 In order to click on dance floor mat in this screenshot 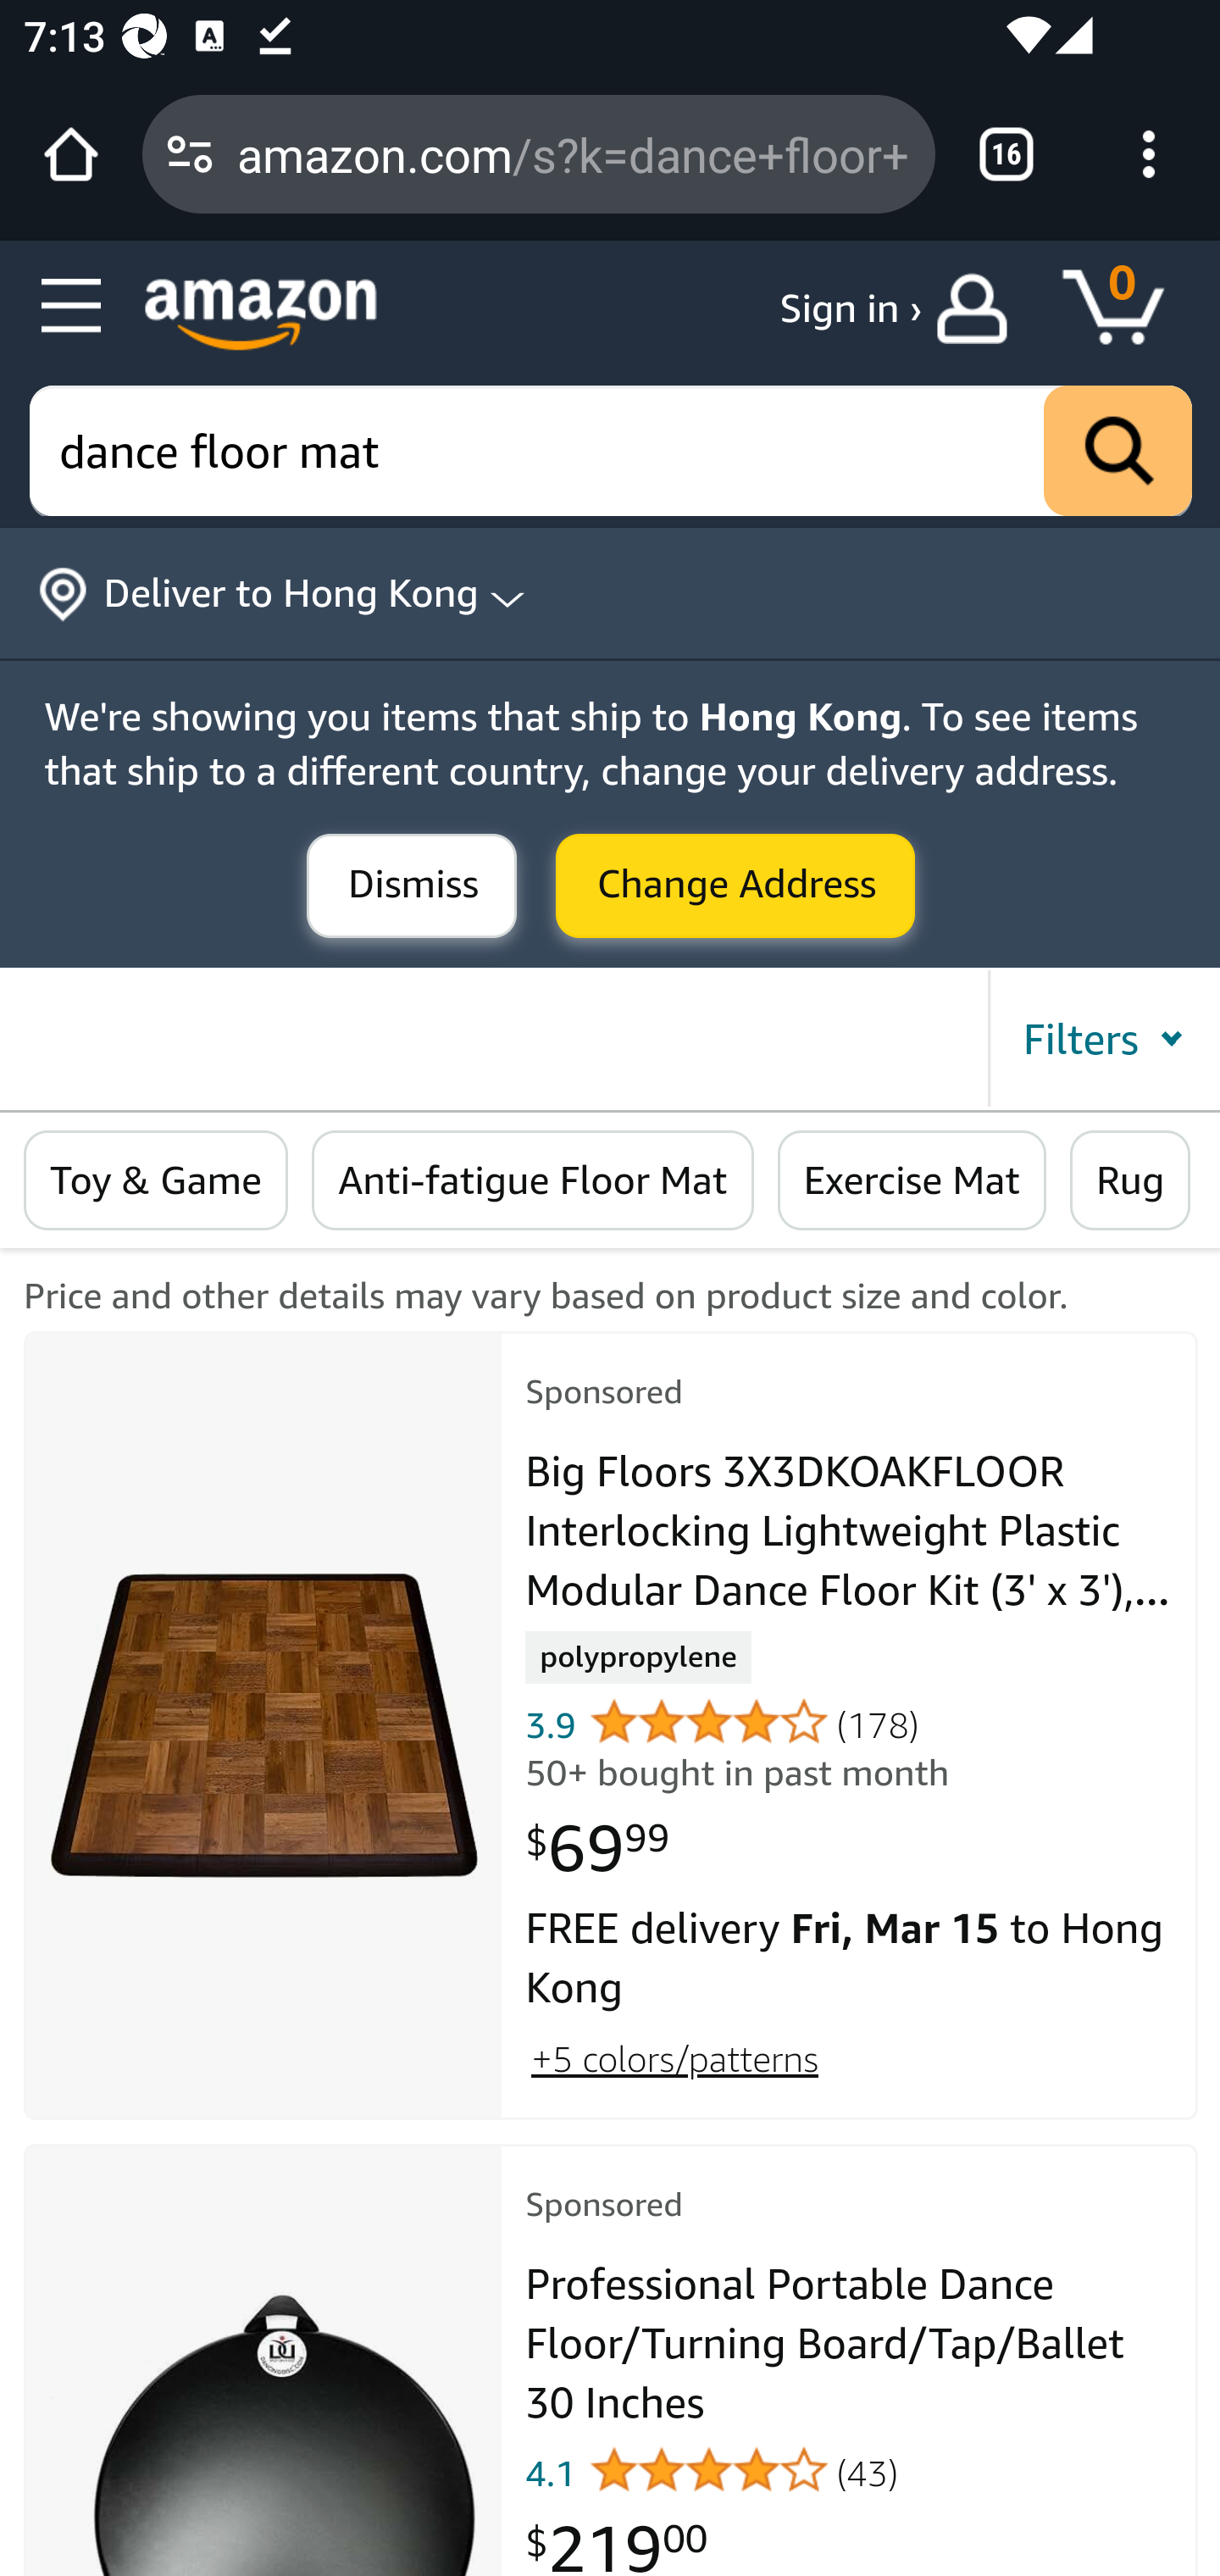, I will do `click(612, 452)`.